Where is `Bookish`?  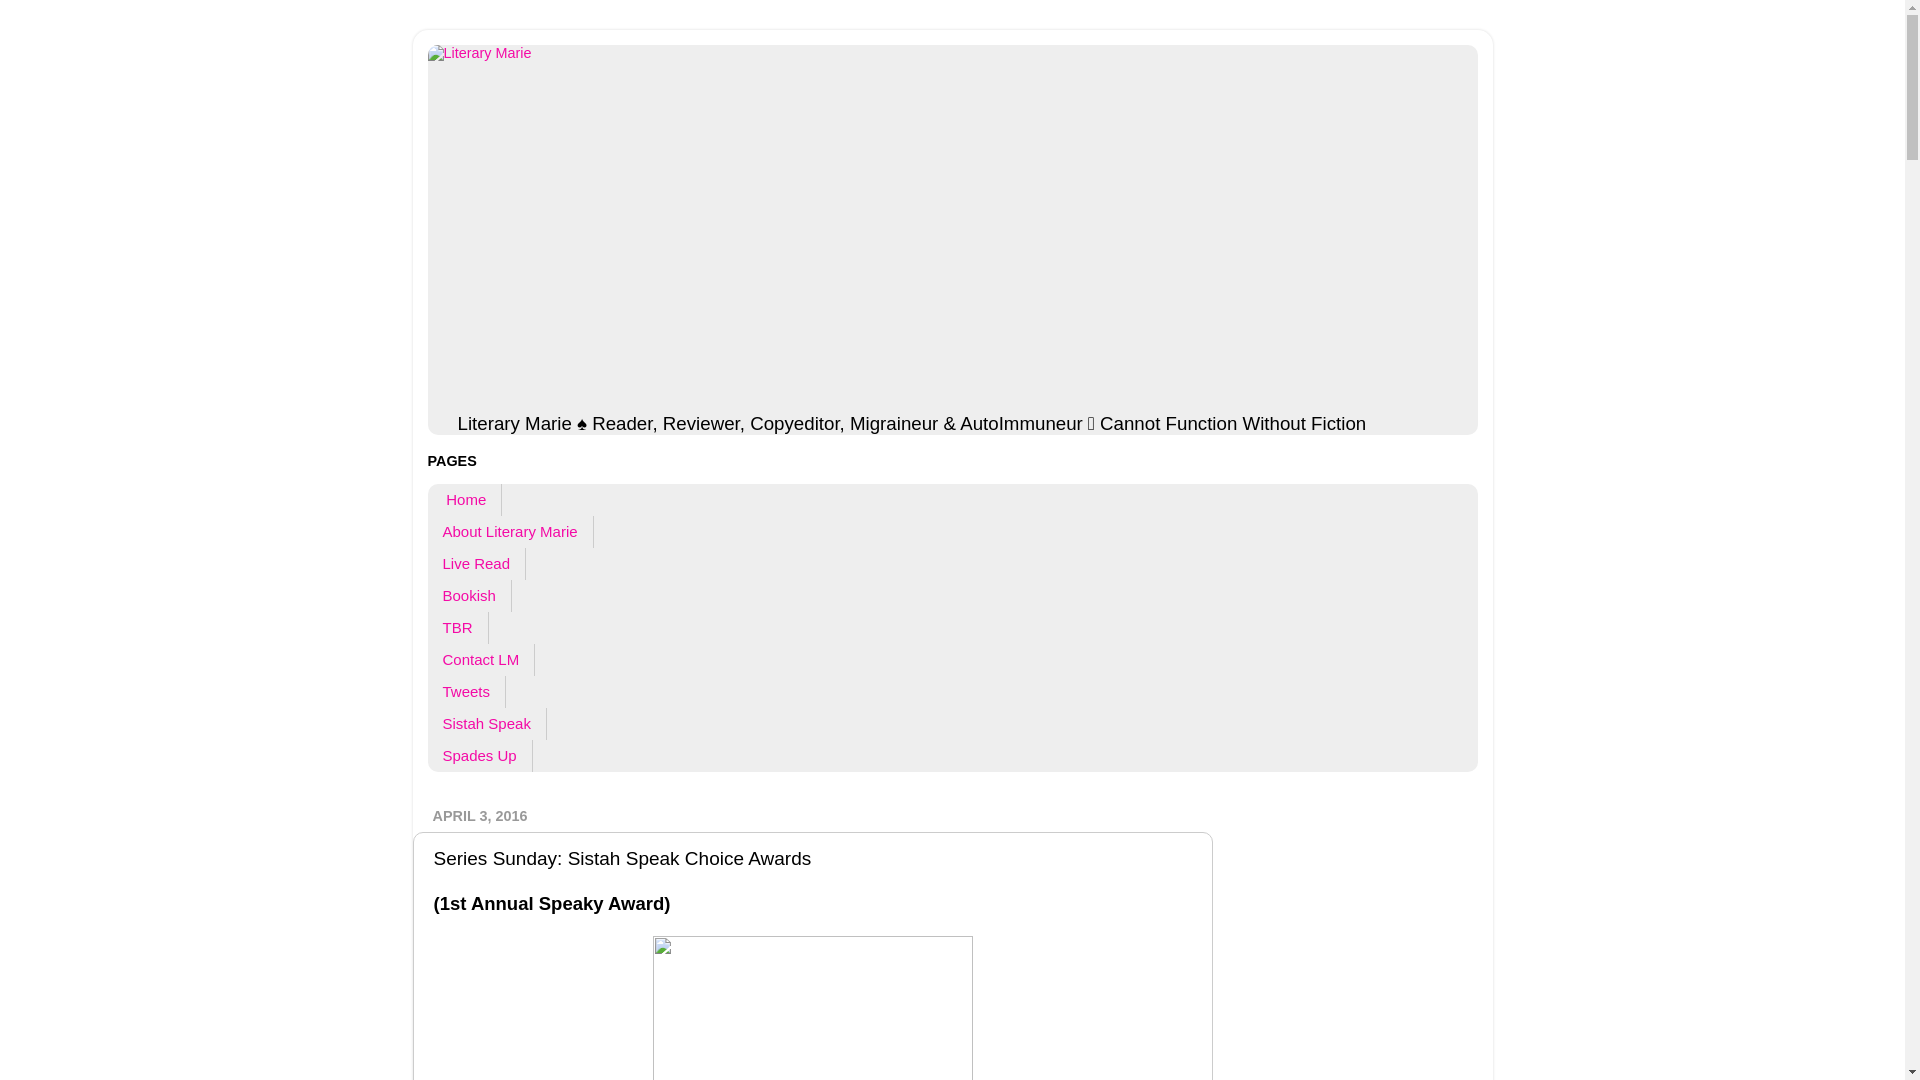
Bookish is located at coordinates (470, 596).